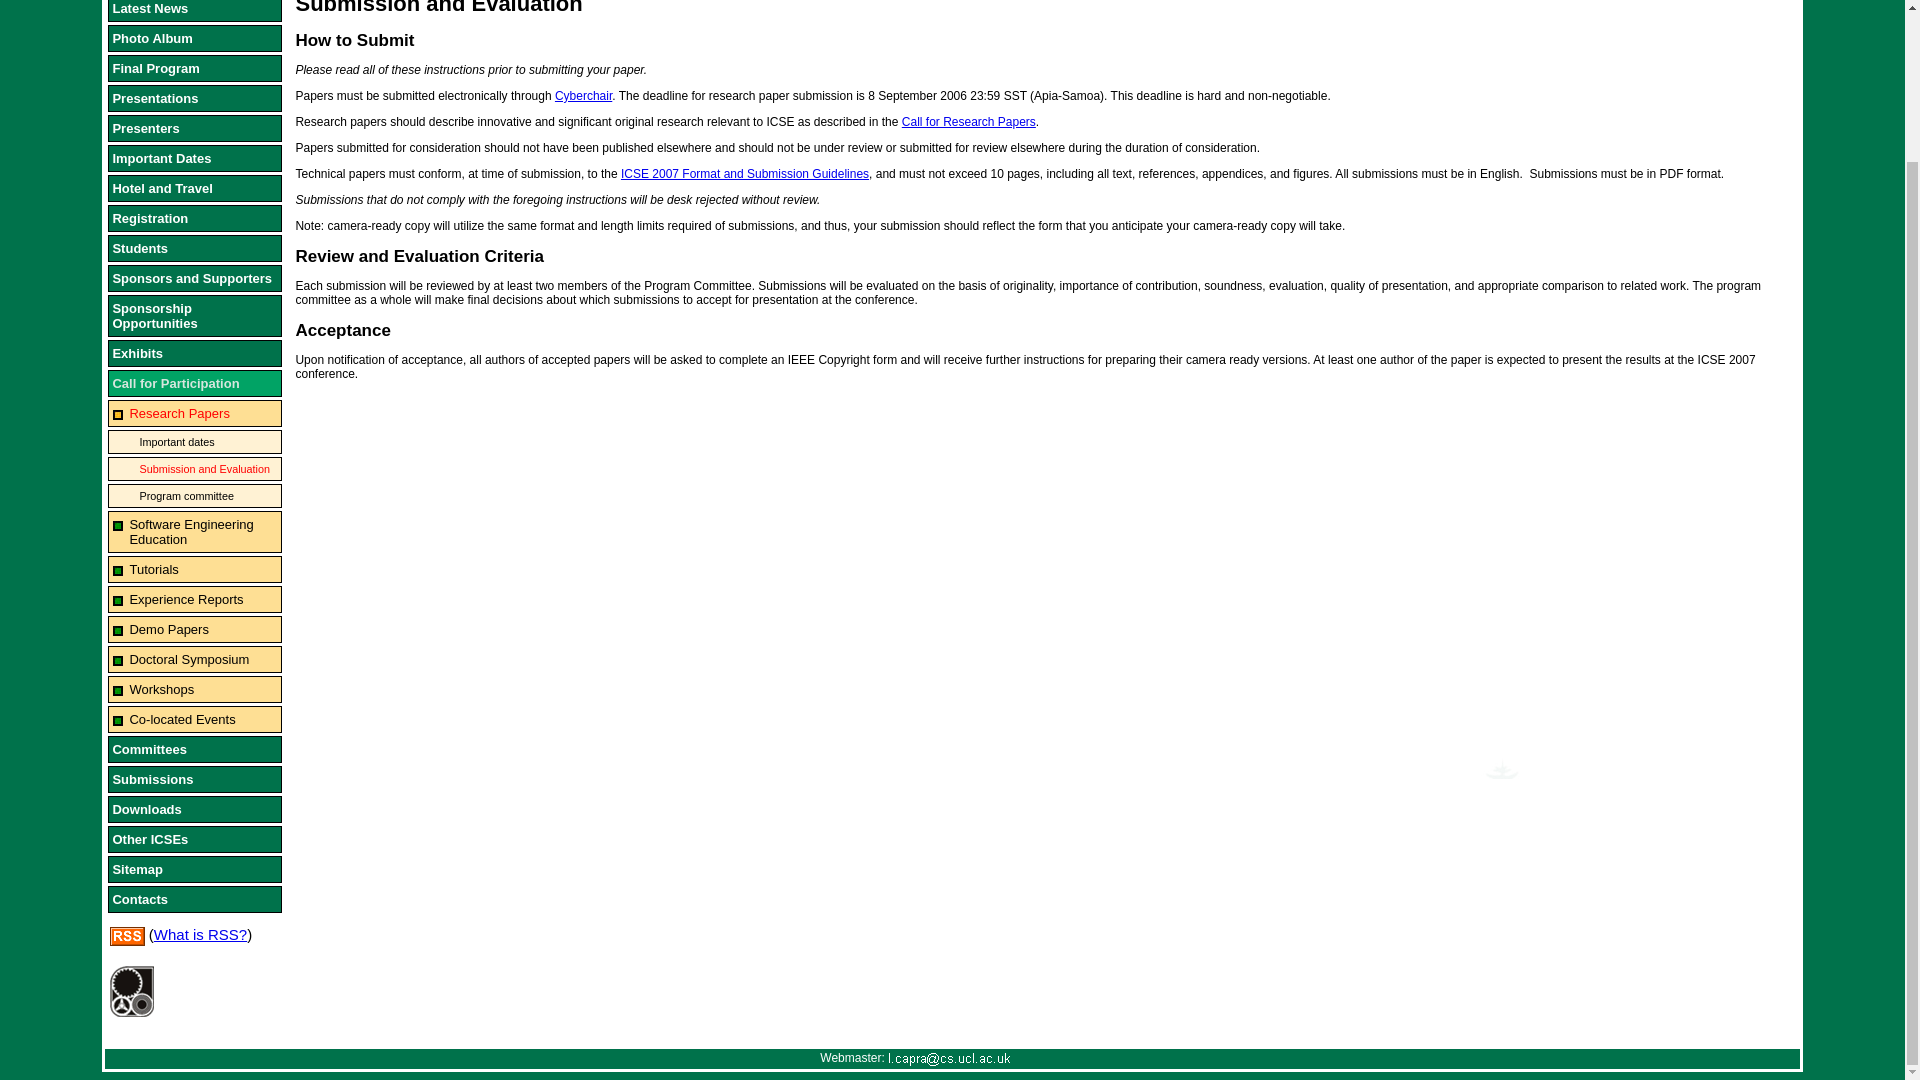 This screenshot has height=1080, width=1920. I want to click on Co-located Events, so click(194, 720).